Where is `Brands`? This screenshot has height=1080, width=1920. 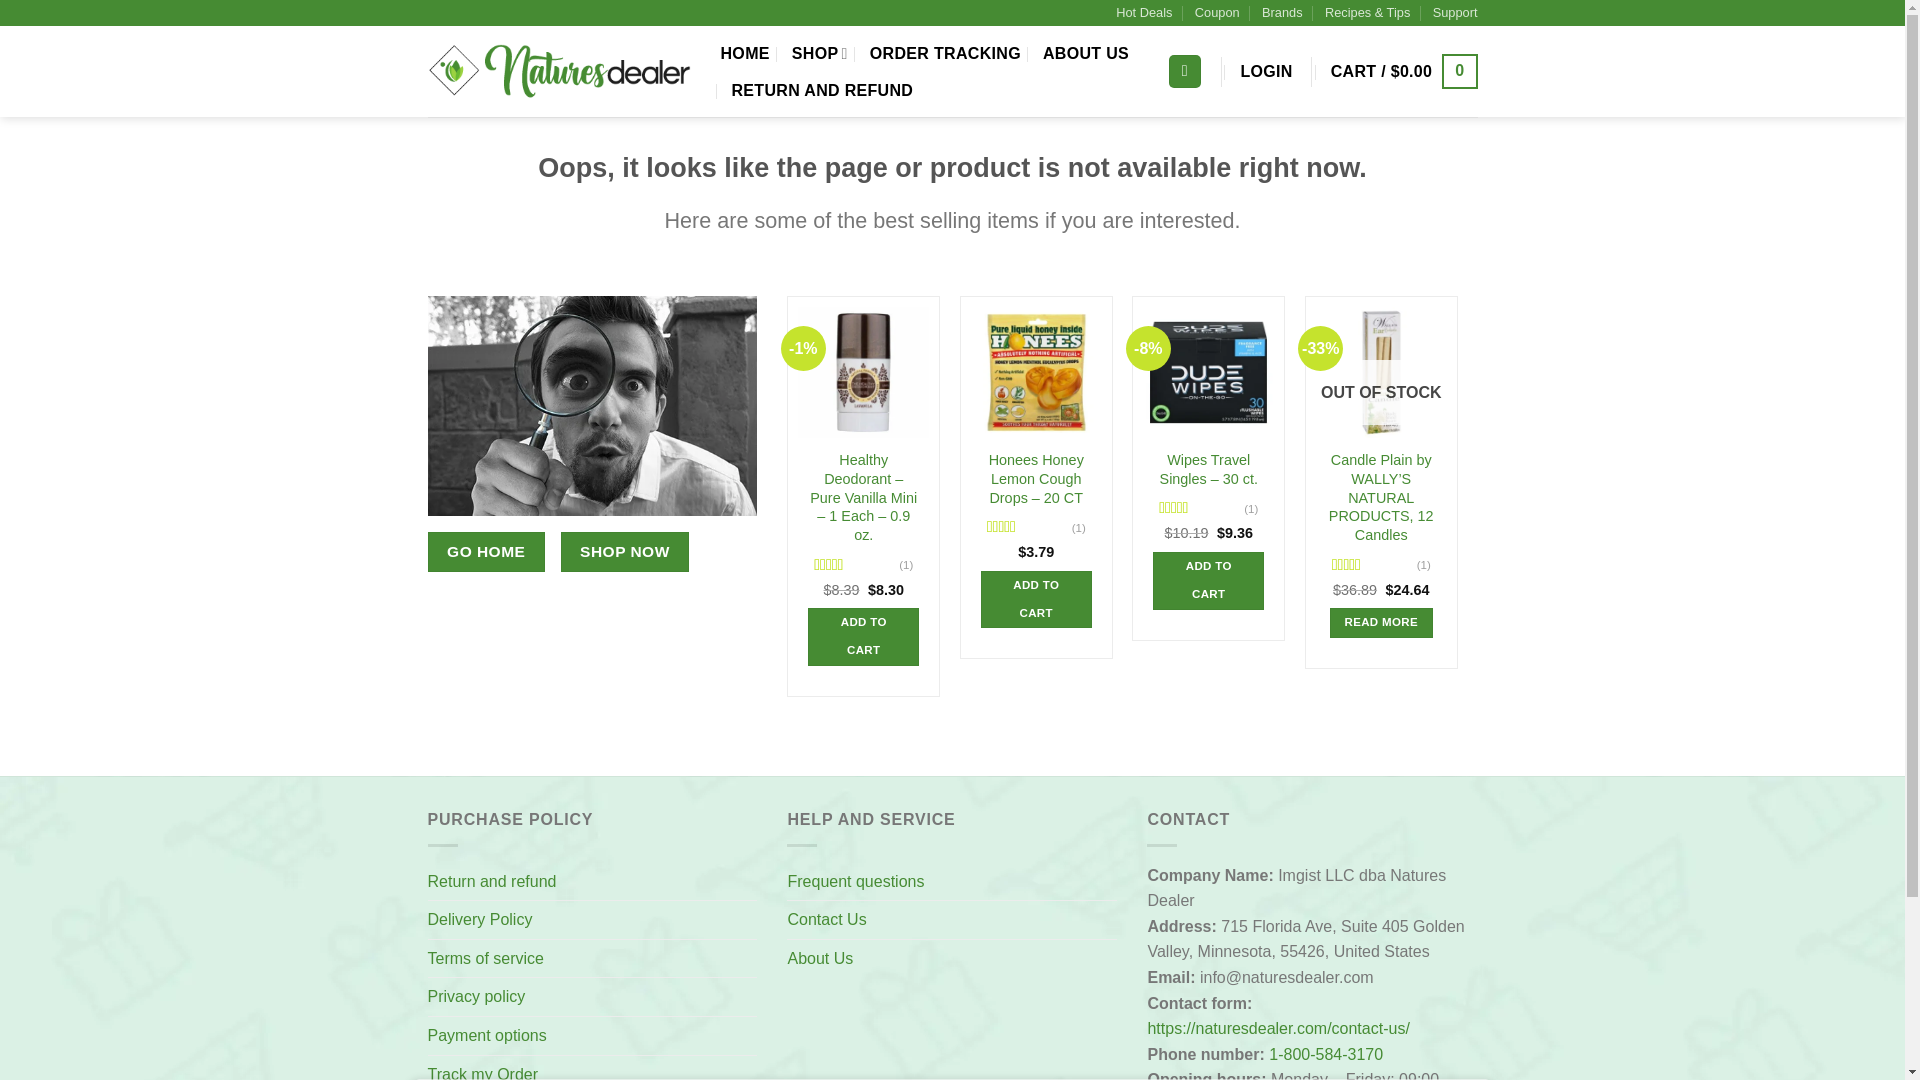
Brands is located at coordinates (1282, 12).